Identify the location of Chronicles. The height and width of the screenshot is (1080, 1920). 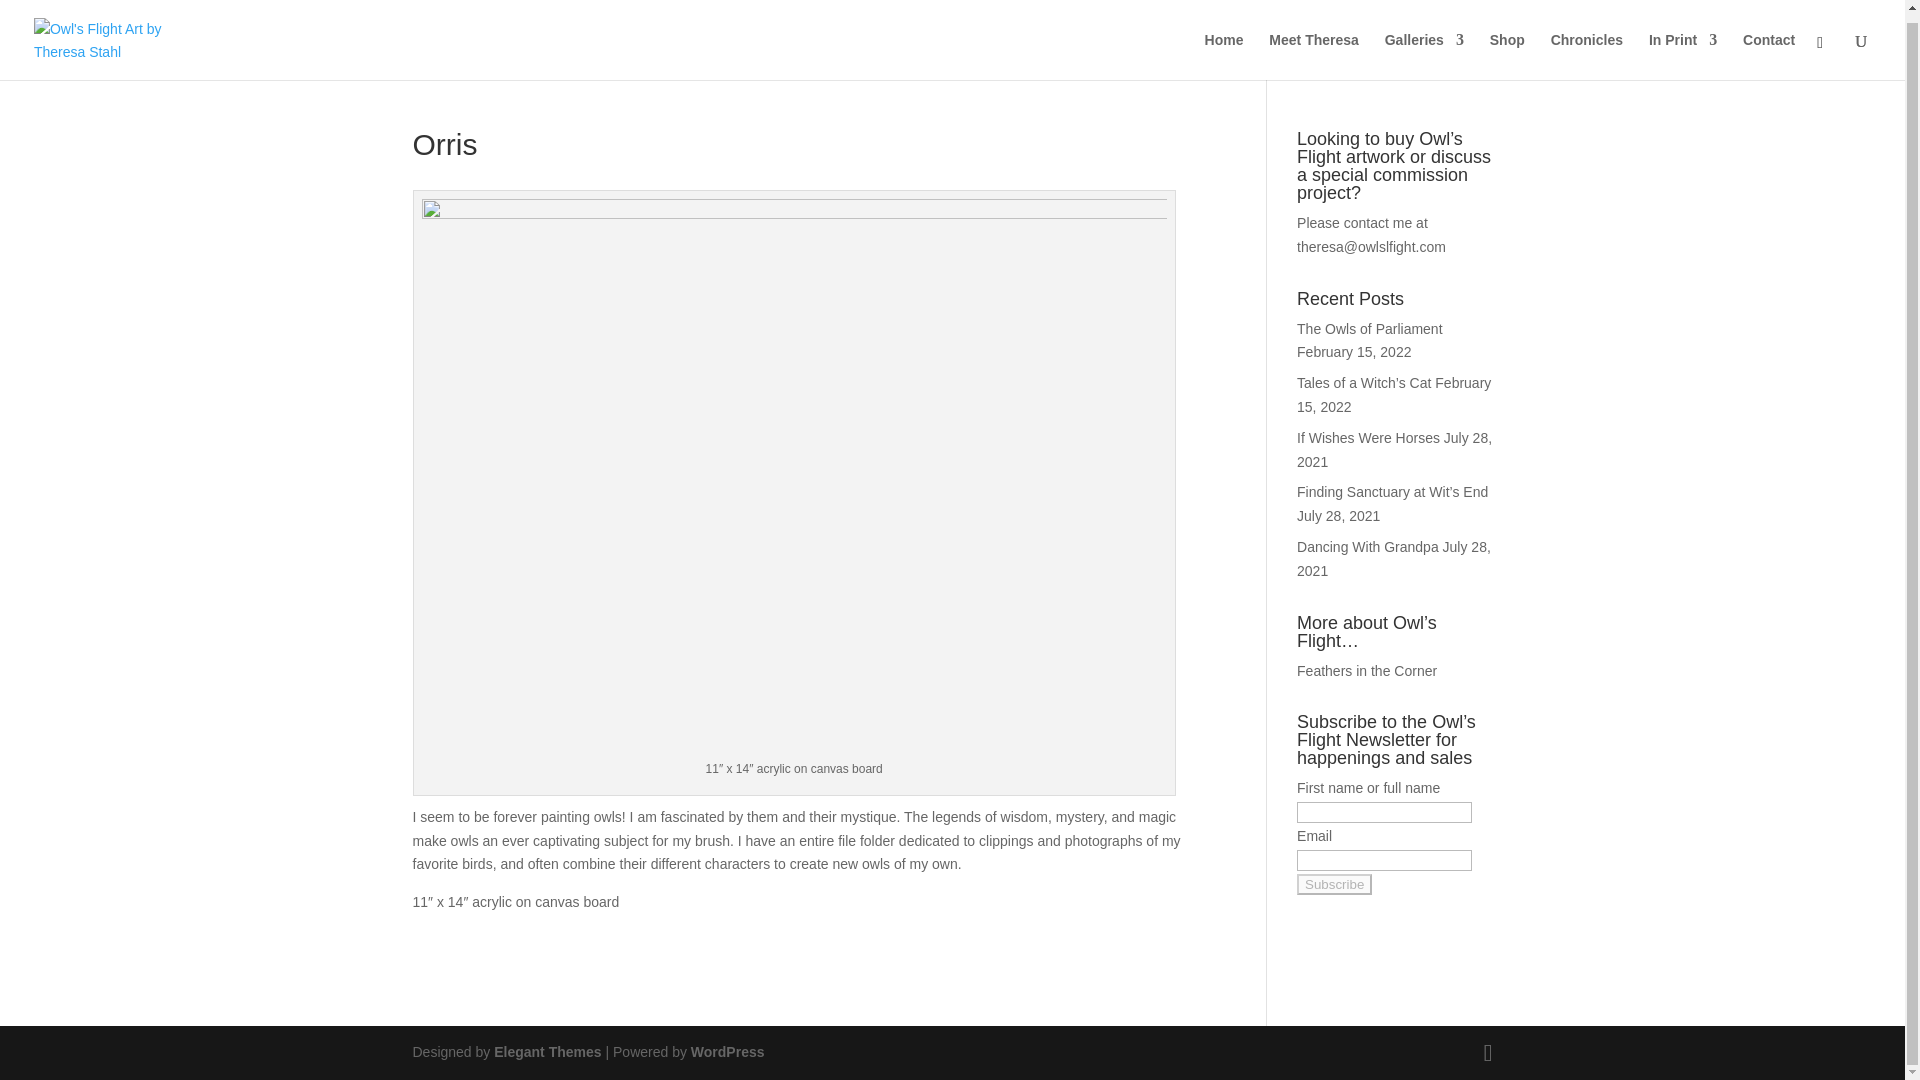
(1586, 48).